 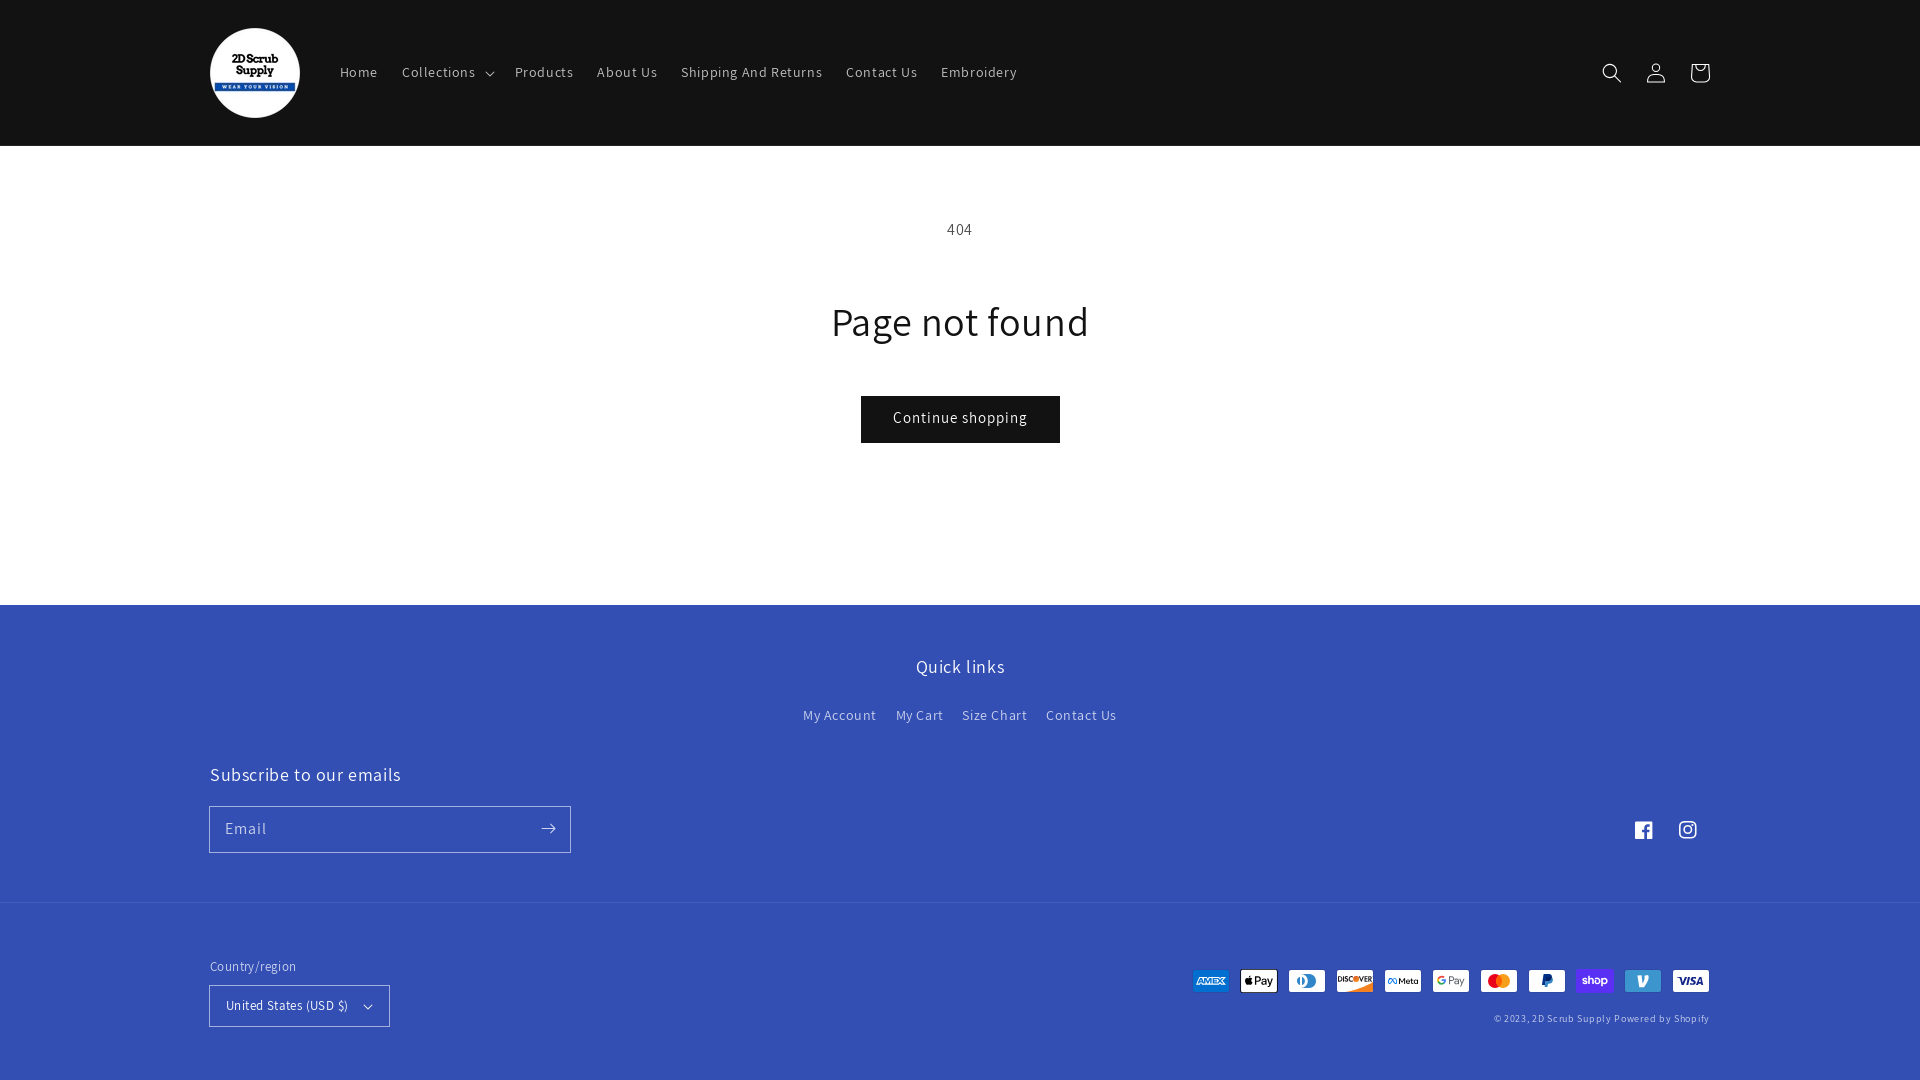 What do you see at coordinates (1644, 830) in the screenshot?
I see `Facebook` at bounding box center [1644, 830].